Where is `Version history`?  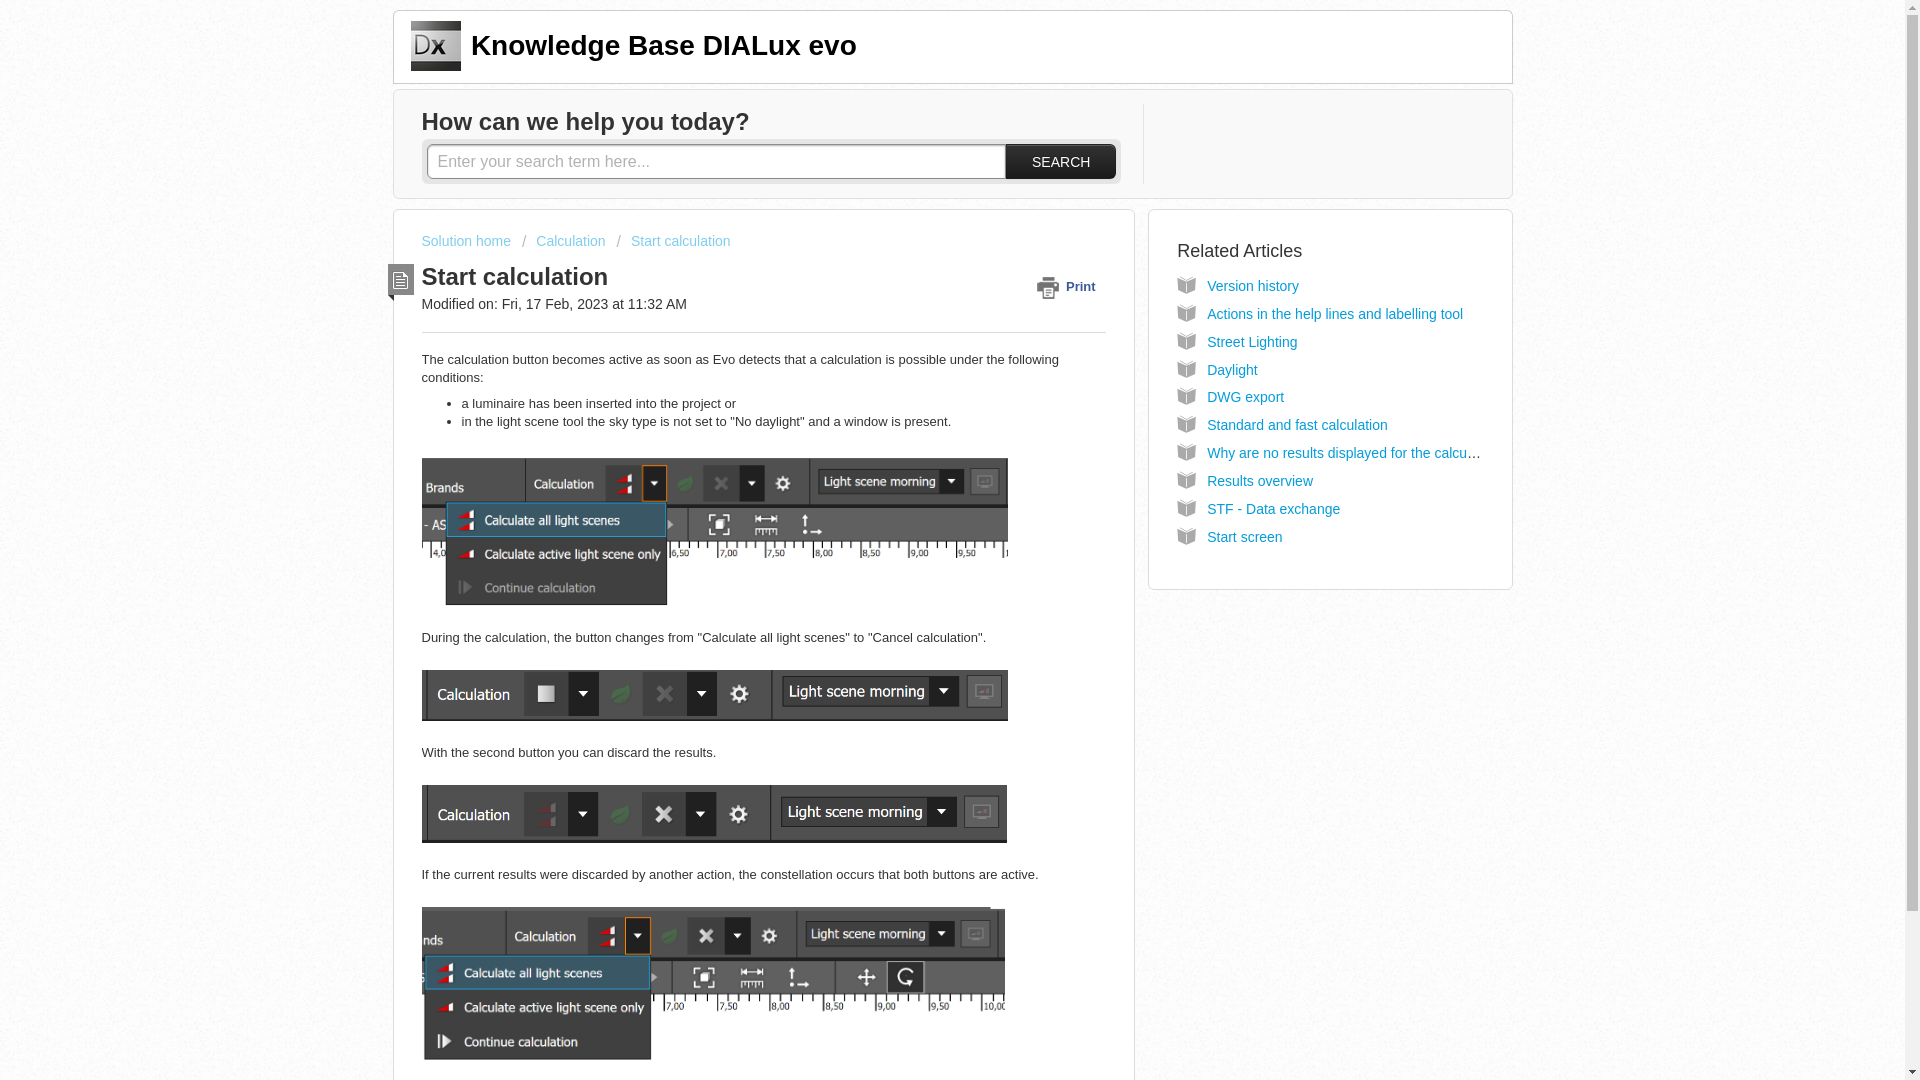 Version history is located at coordinates (1253, 285).